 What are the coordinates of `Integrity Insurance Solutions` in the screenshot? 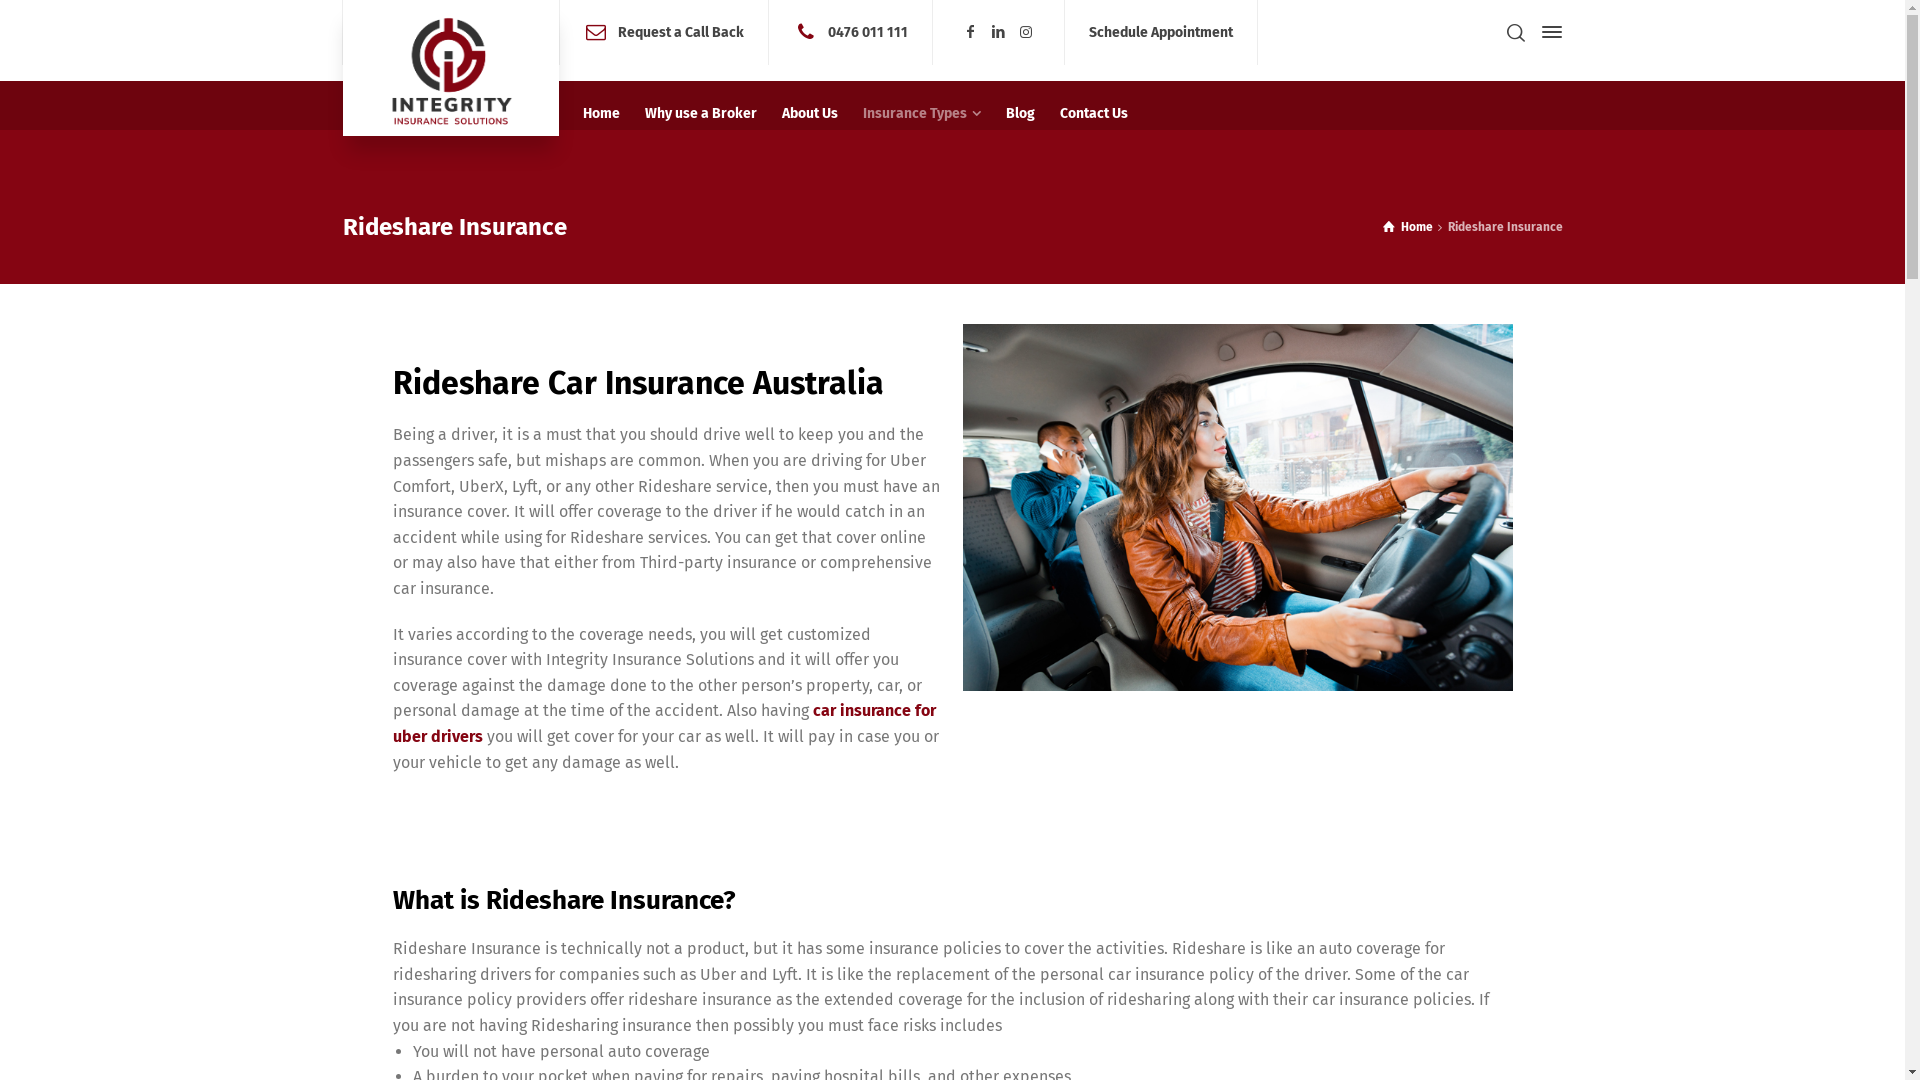 It's located at (450, 68).